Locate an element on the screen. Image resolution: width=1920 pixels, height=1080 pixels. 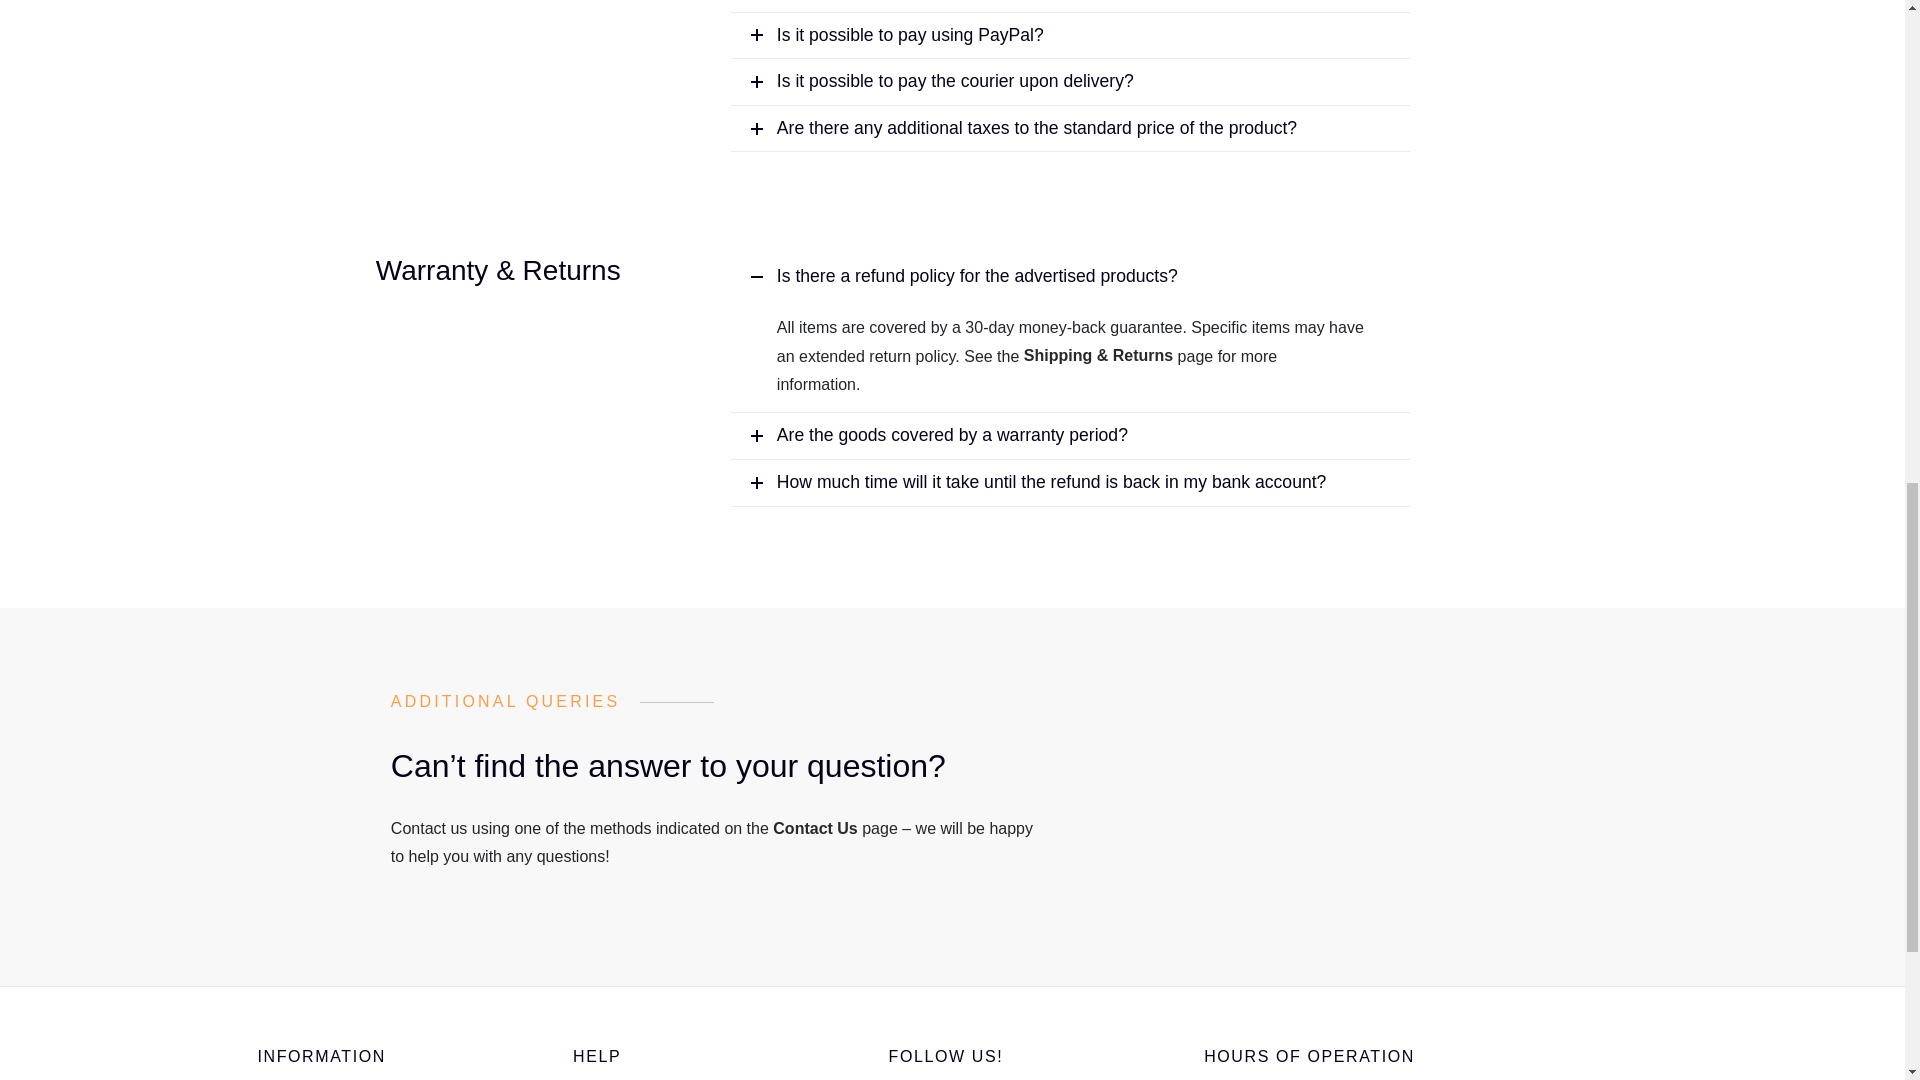
Scroll To Top is located at coordinates (1864, 24).